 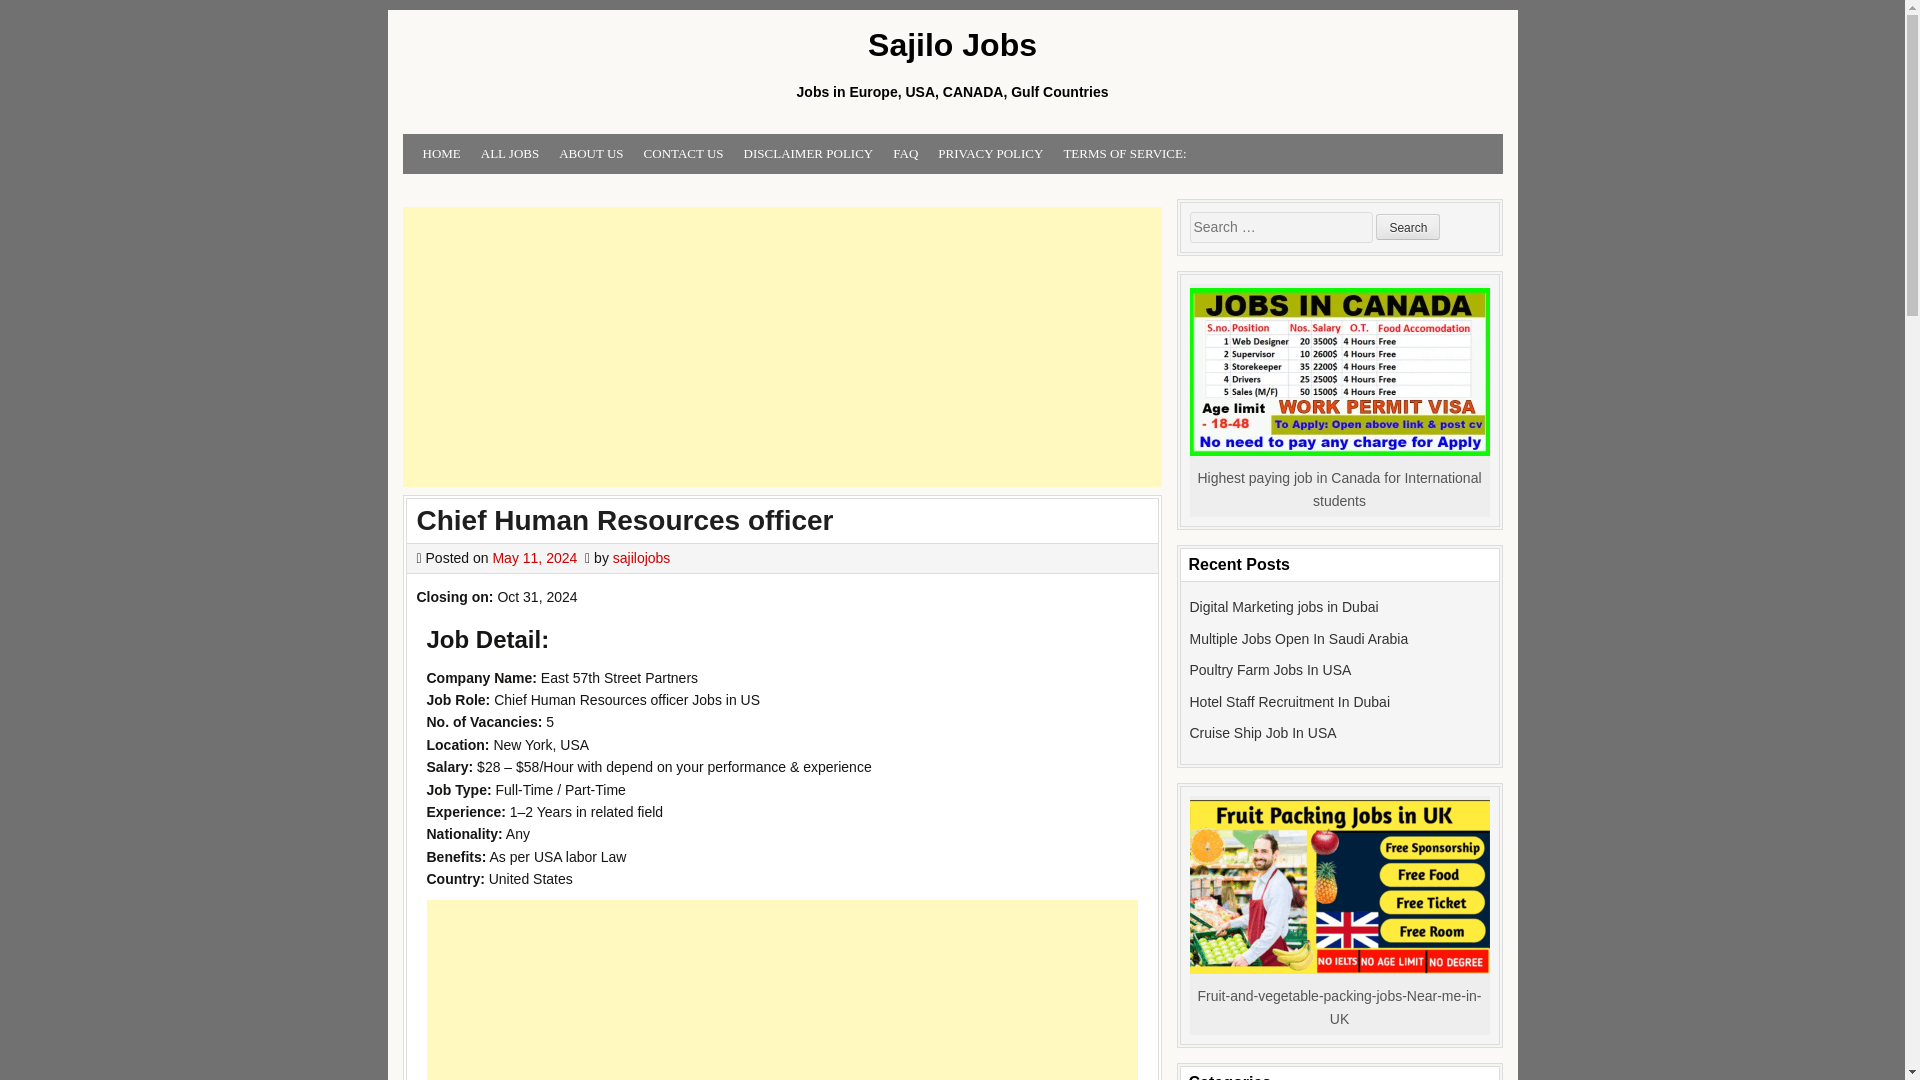 What do you see at coordinates (1300, 638) in the screenshot?
I see `Multiple Jobs Open In Saudi Arabia` at bounding box center [1300, 638].